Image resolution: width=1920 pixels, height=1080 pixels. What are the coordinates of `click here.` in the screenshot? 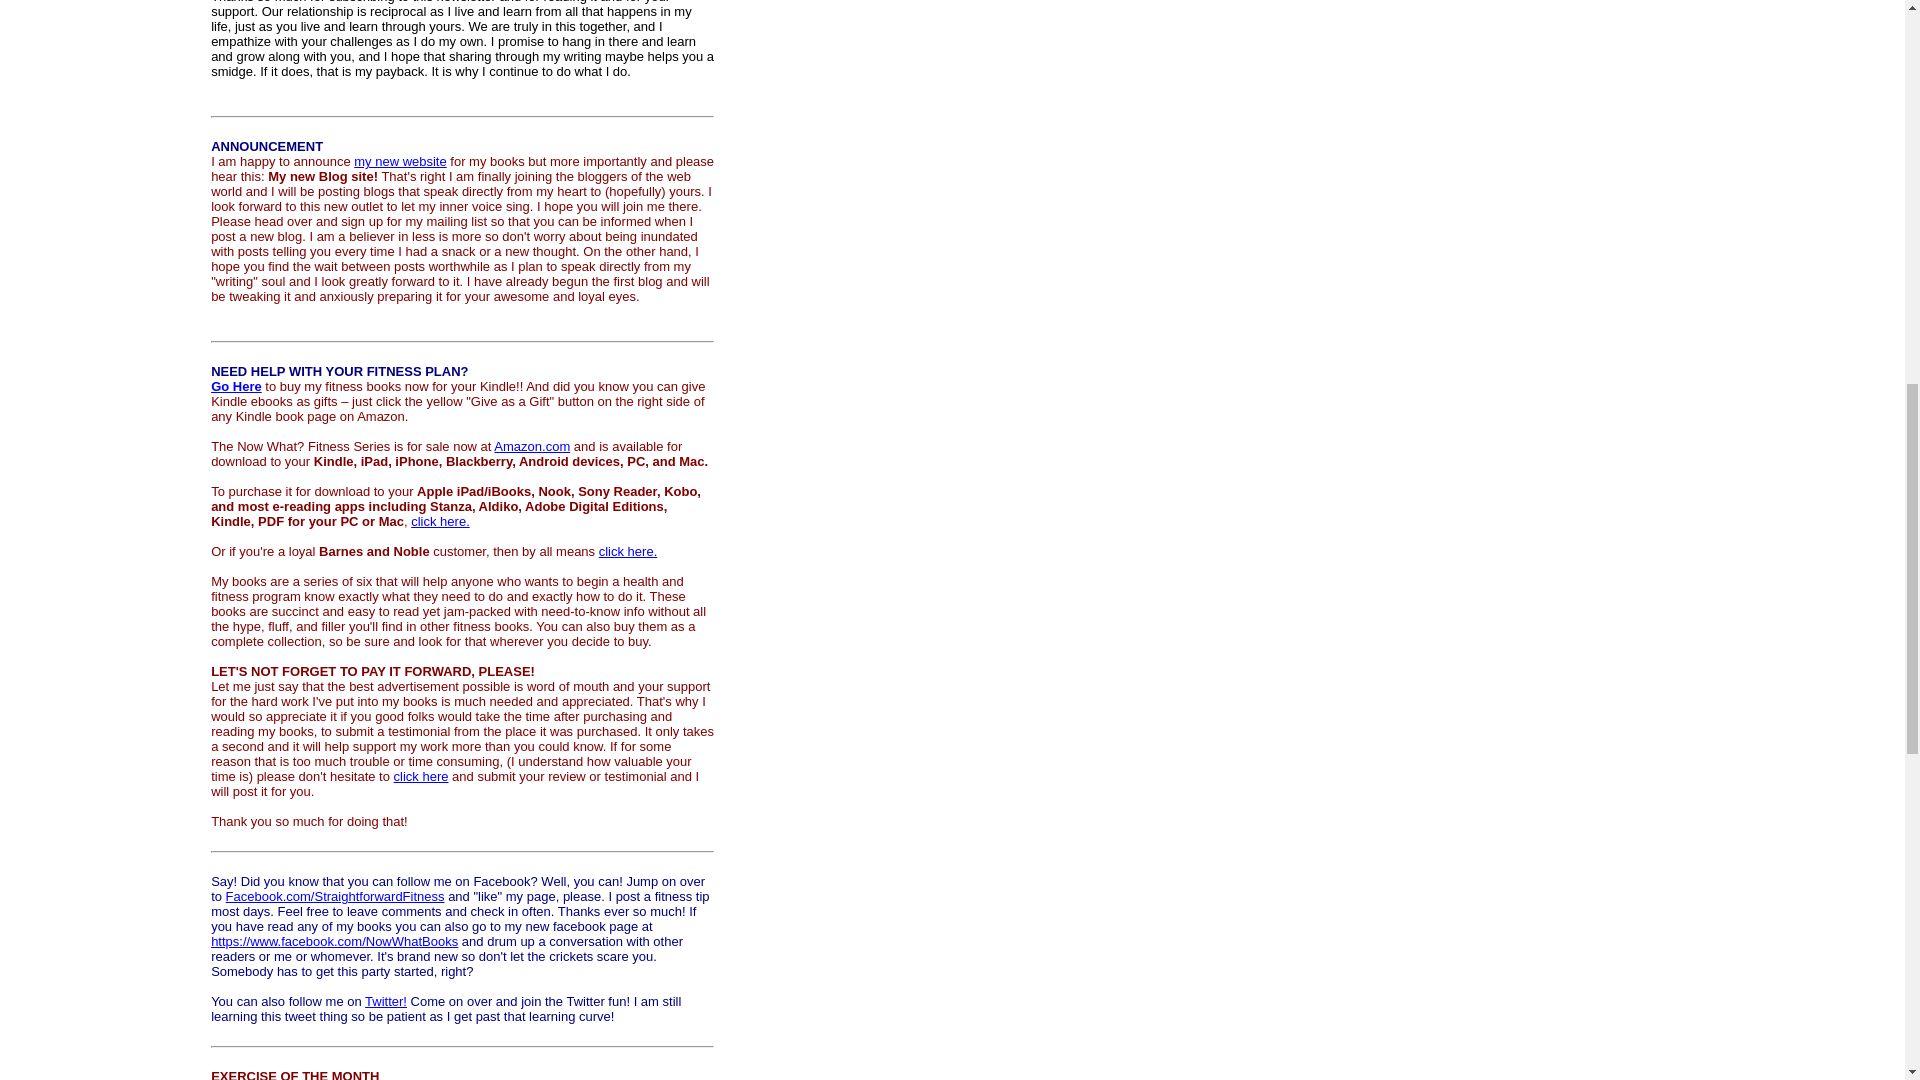 It's located at (628, 552).